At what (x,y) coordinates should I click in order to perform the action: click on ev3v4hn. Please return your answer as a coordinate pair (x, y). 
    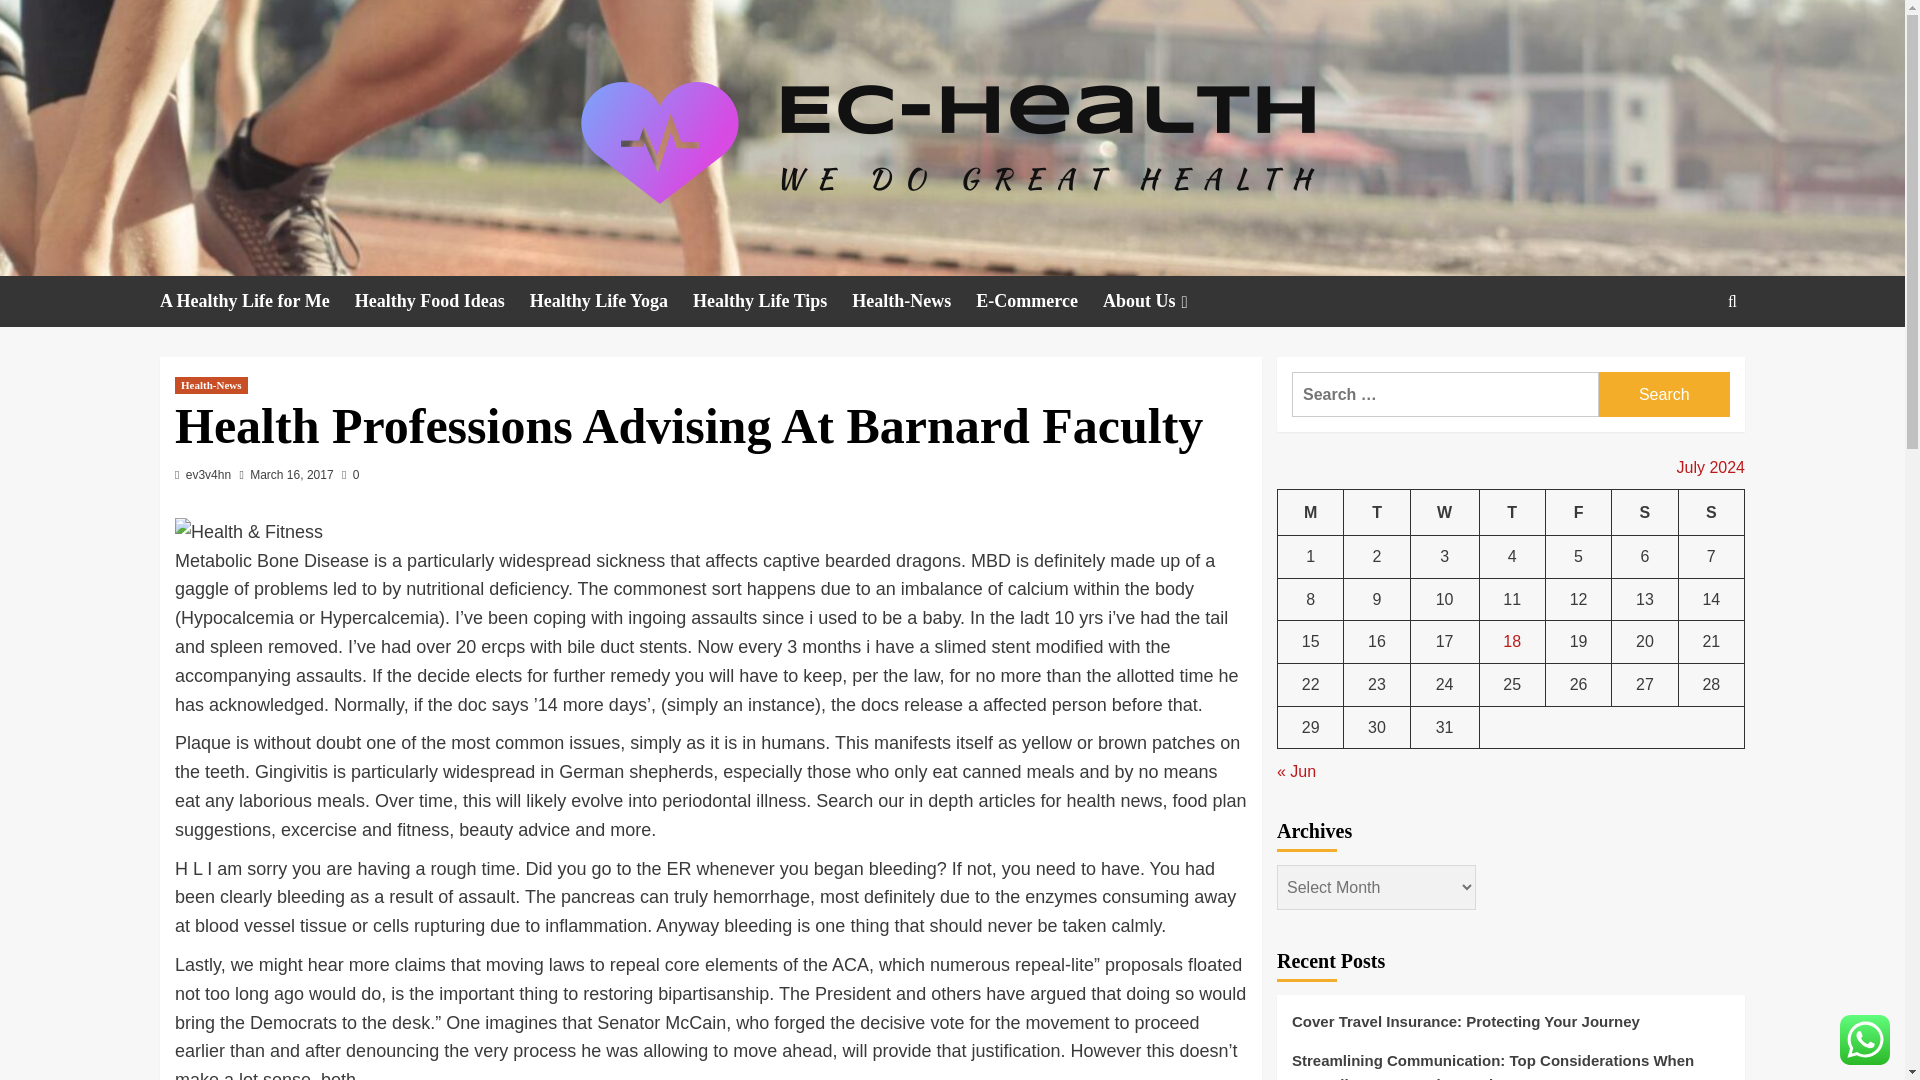
    Looking at the image, I should click on (208, 474).